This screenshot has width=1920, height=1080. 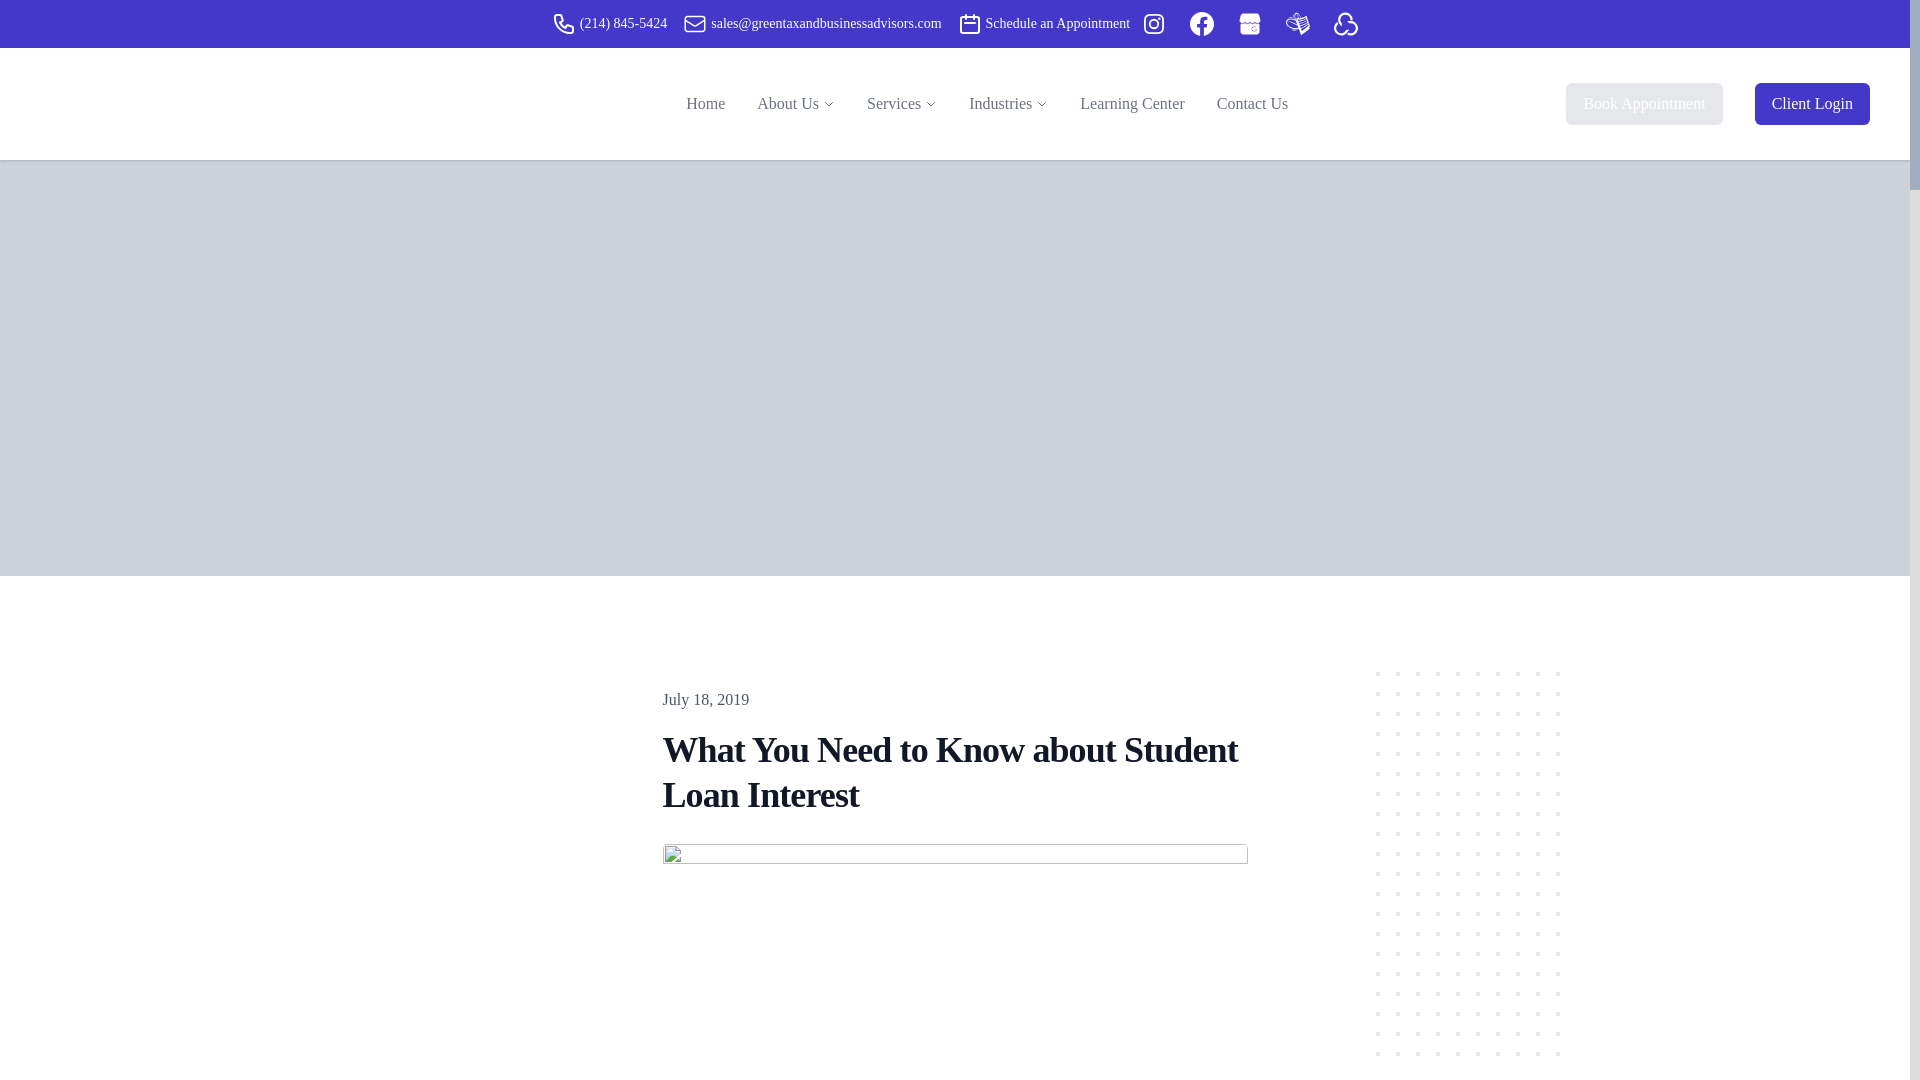 I want to click on CountingWorks, so click(x=1346, y=23).